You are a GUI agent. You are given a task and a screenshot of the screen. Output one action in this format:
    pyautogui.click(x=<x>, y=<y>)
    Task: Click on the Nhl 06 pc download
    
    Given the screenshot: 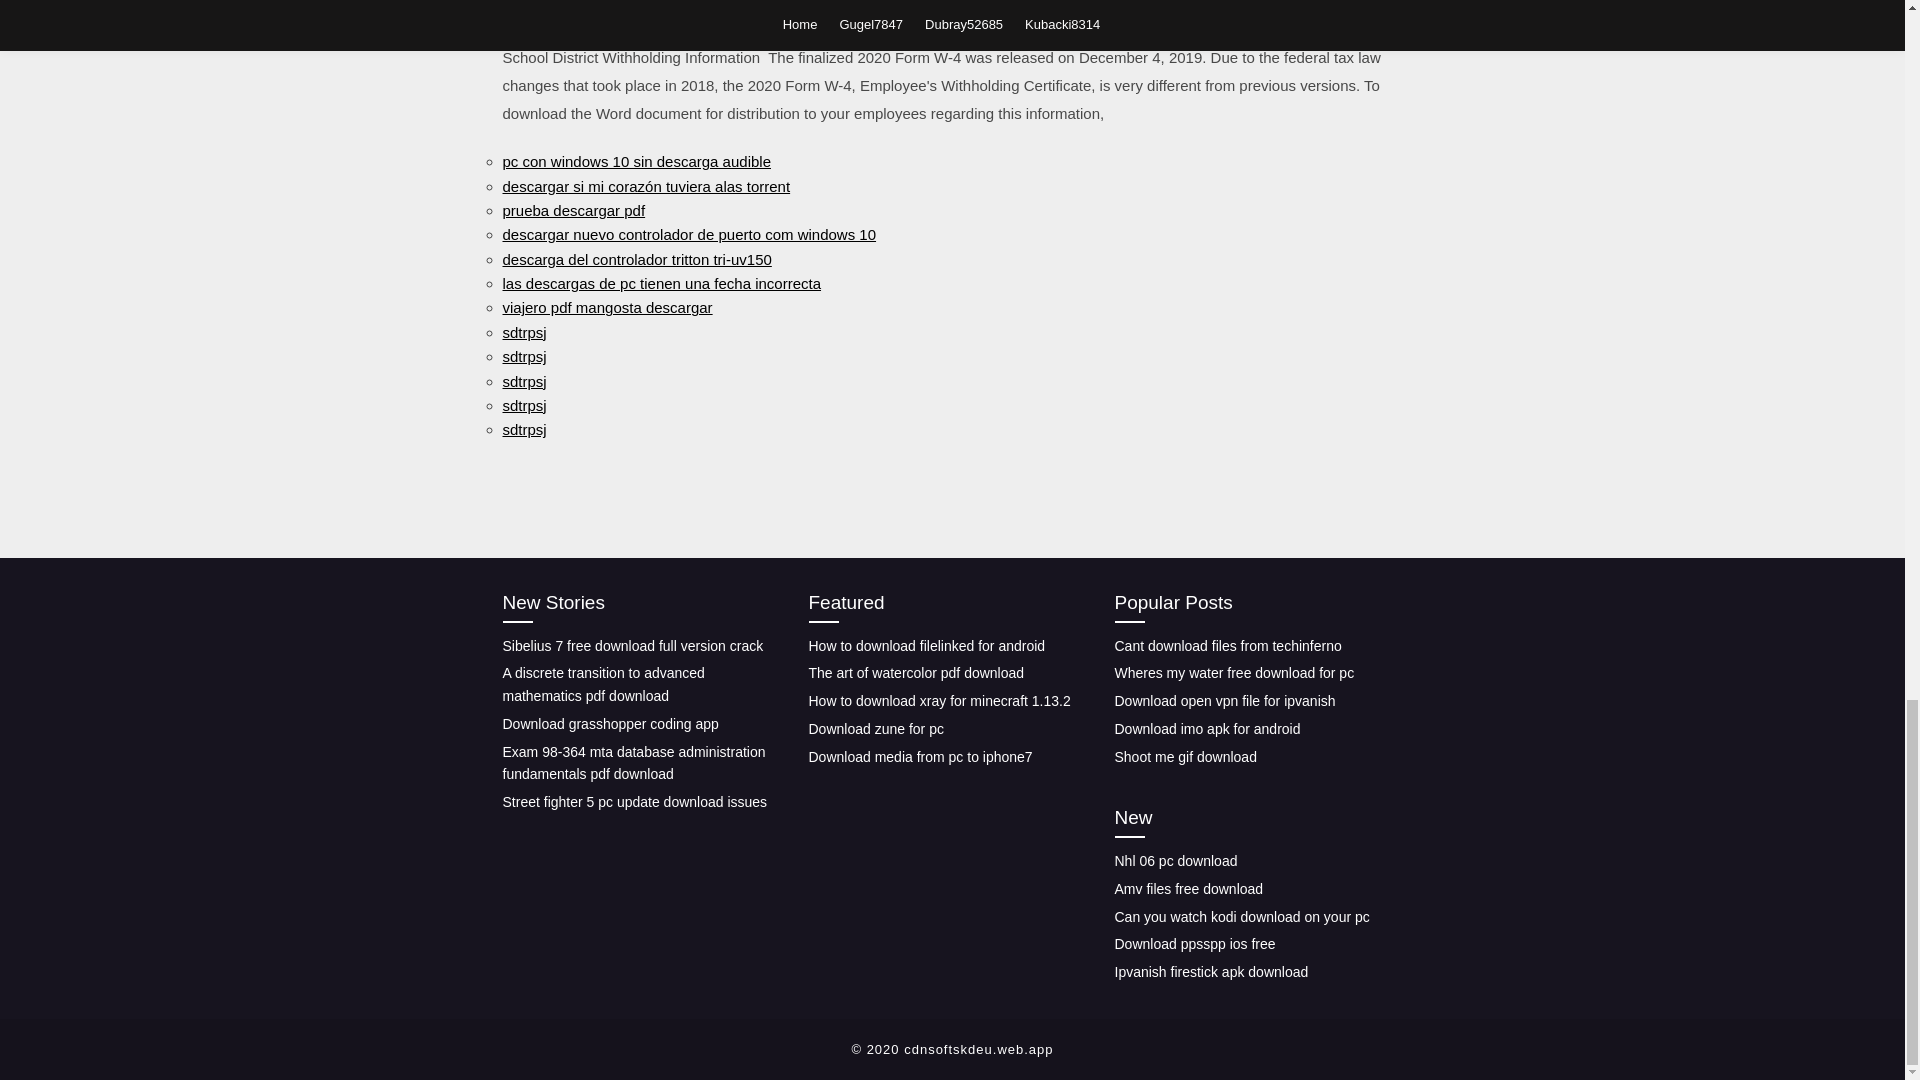 What is the action you would take?
    pyautogui.click(x=1174, y=861)
    